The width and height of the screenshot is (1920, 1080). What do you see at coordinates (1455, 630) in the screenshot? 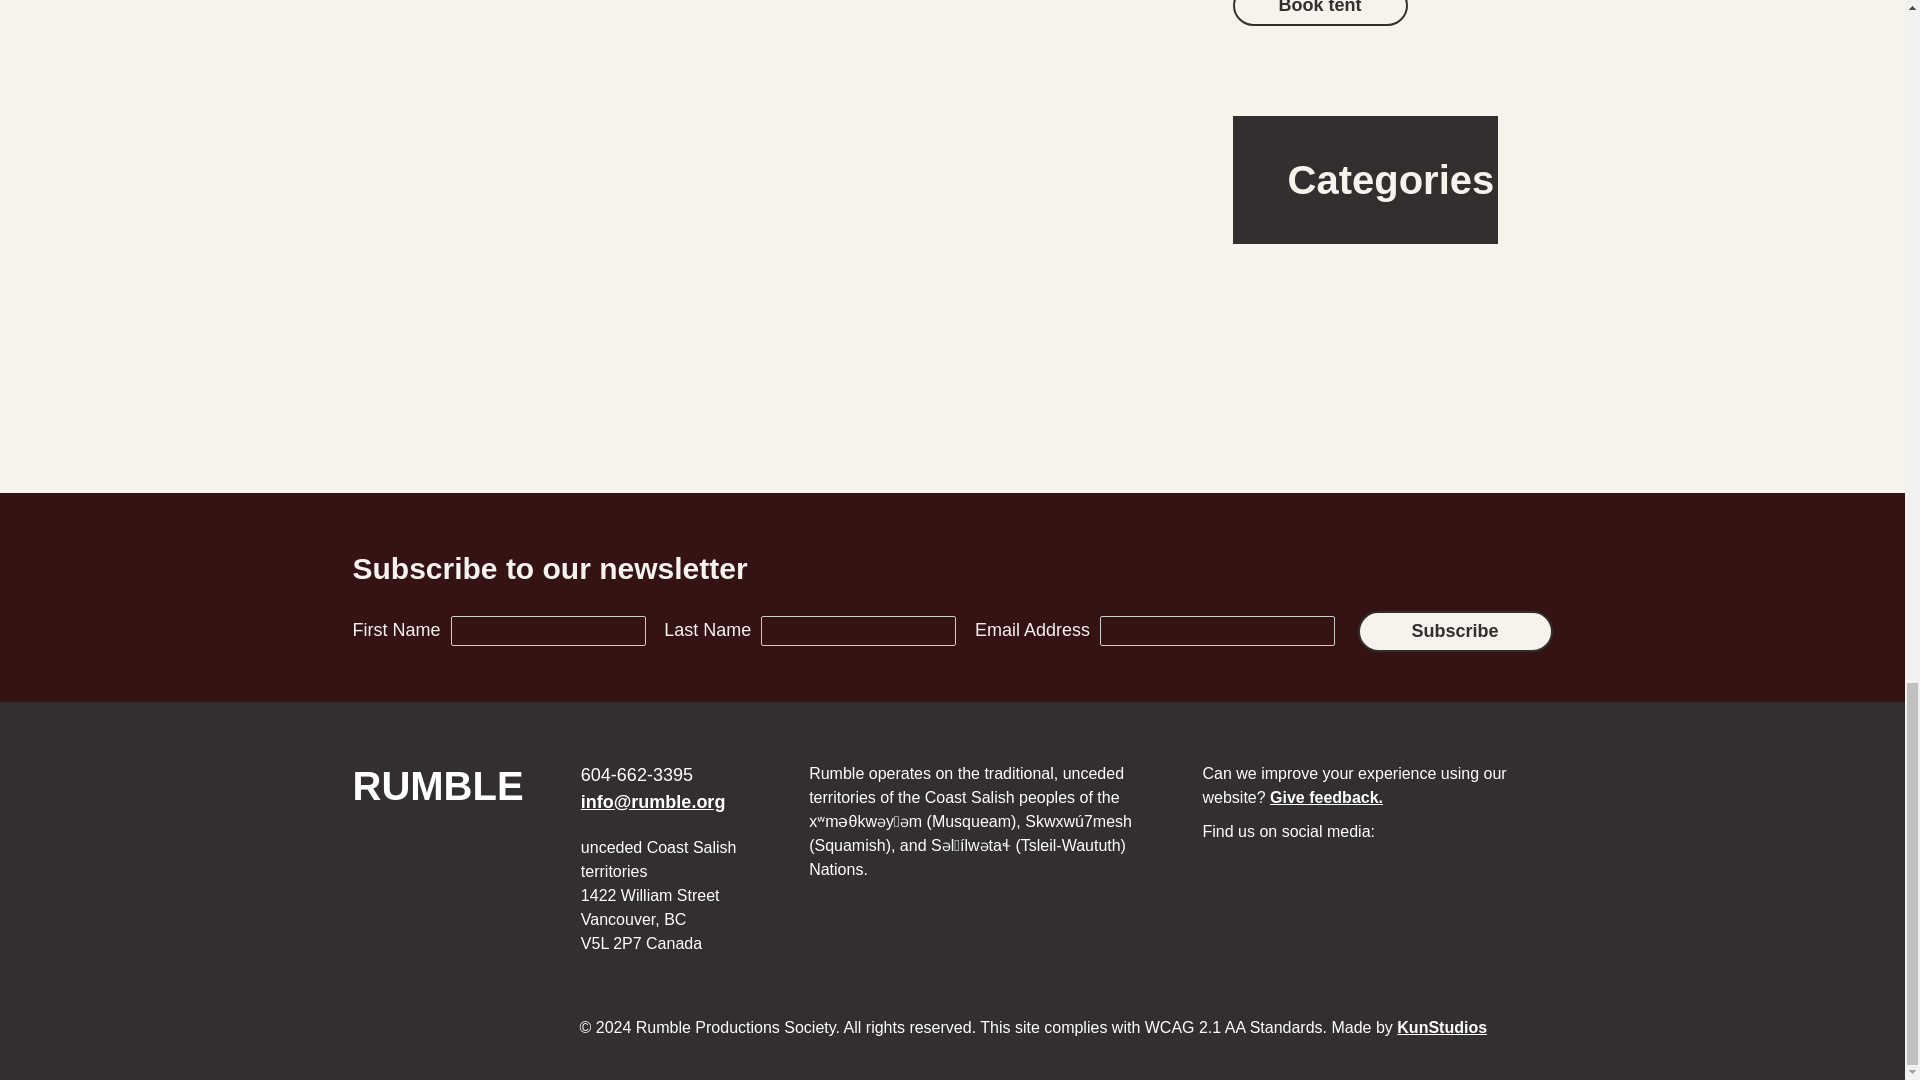
I see `Subscribe` at bounding box center [1455, 630].